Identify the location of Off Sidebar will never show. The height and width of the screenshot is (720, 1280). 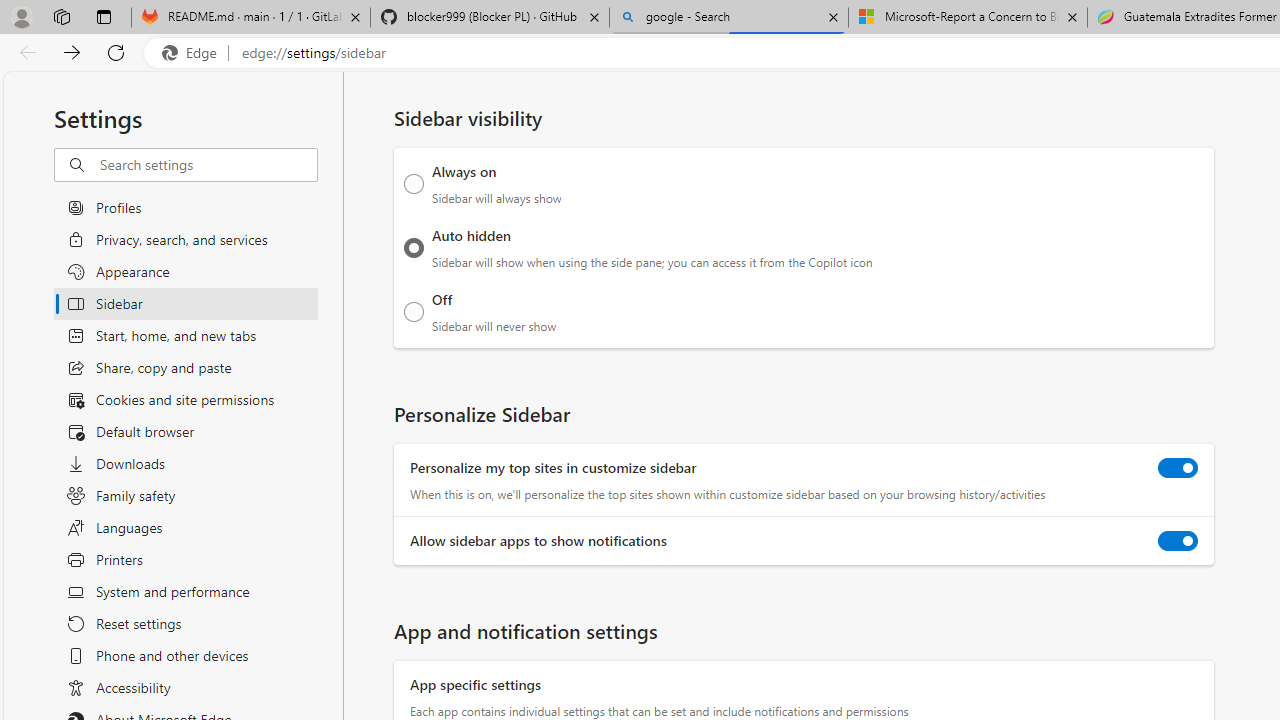
(414, 311).